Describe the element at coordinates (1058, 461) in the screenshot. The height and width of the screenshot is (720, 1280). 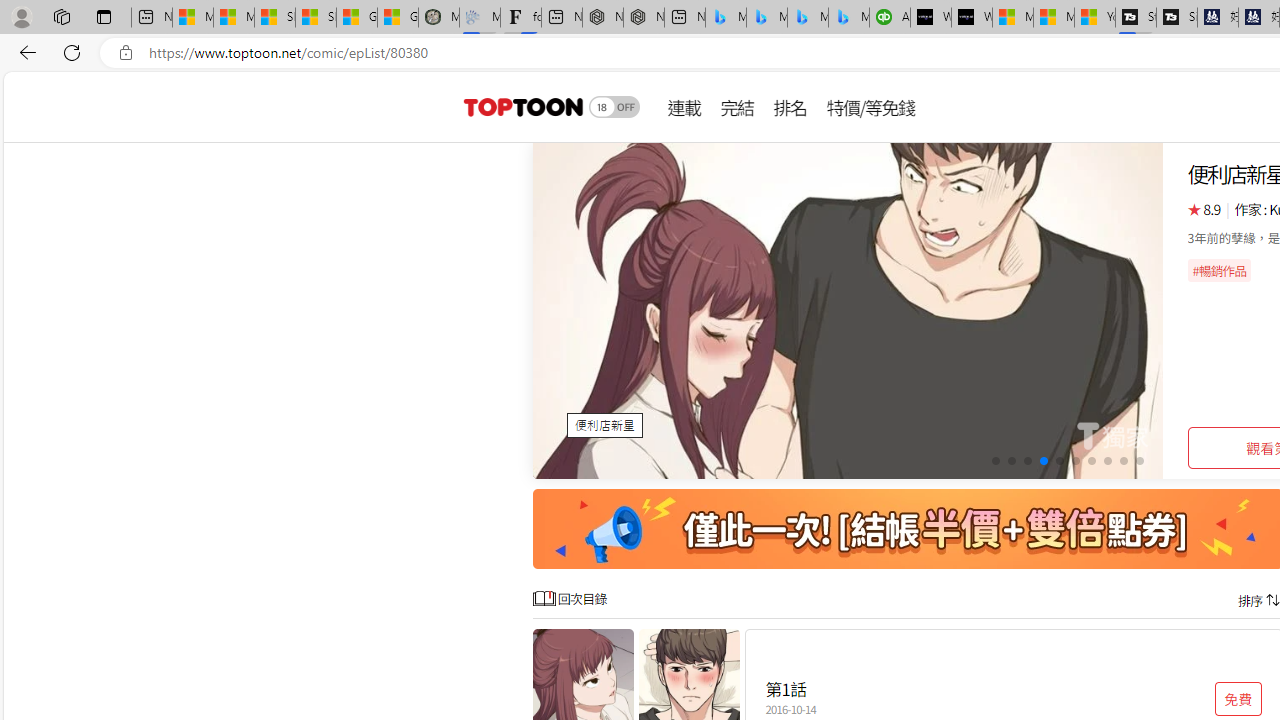
I see `Go to slide 5` at that location.